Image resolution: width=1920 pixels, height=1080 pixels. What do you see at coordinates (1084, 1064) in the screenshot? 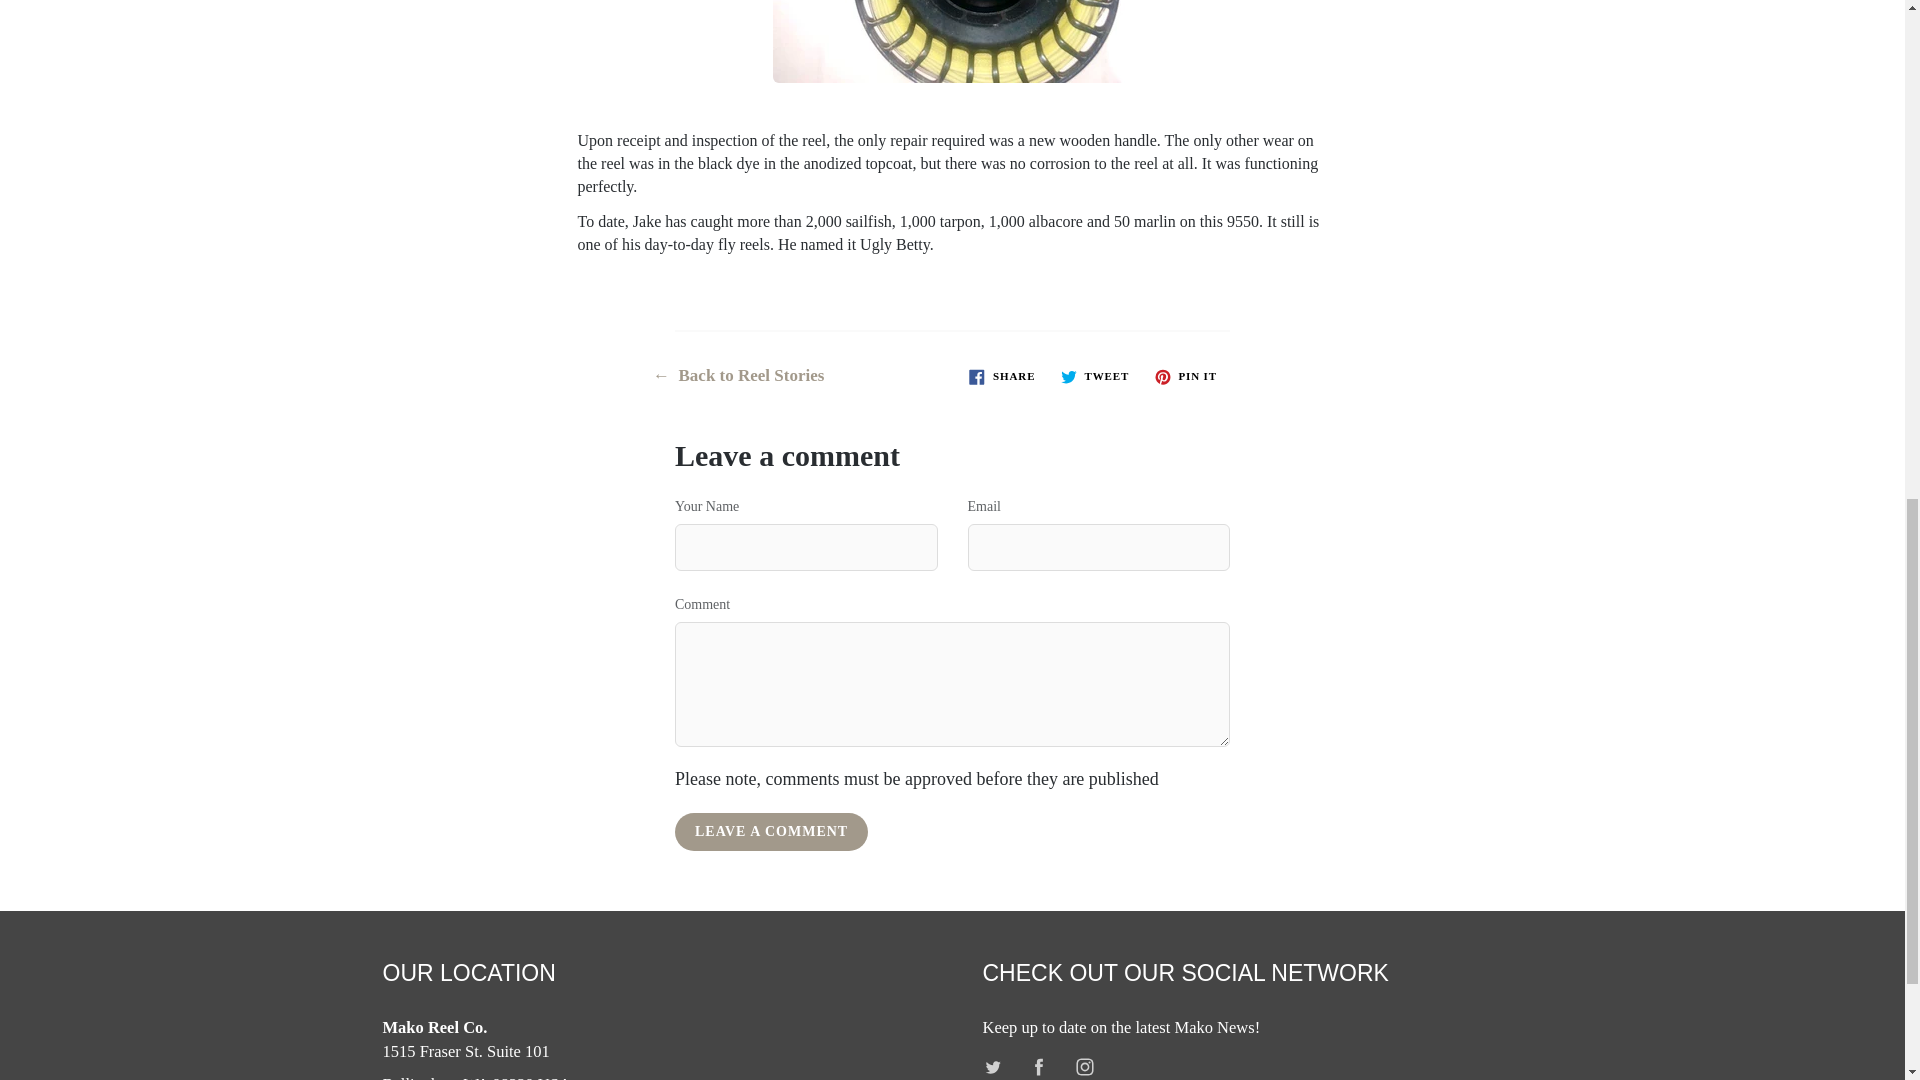
I see `Instagram` at bounding box center [1084, 1064].